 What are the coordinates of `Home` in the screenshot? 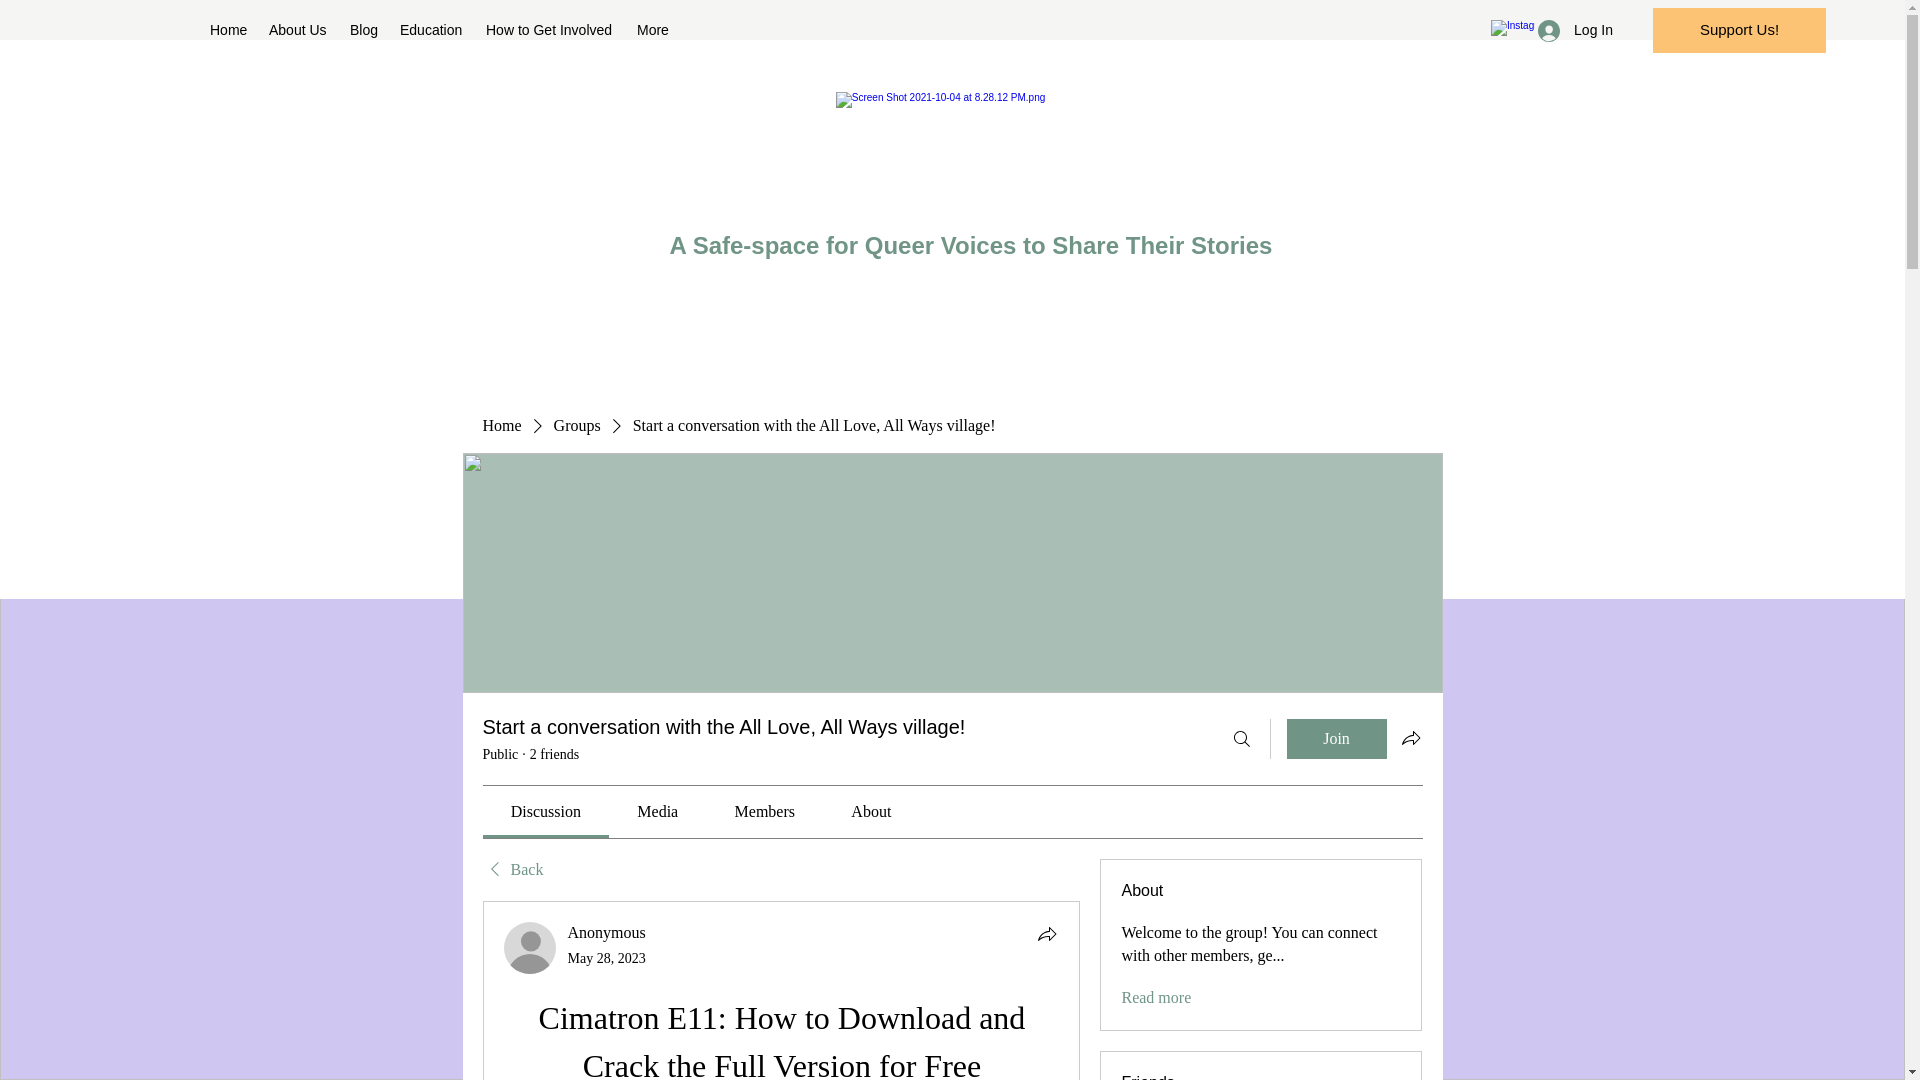 It's located at (229, 30).